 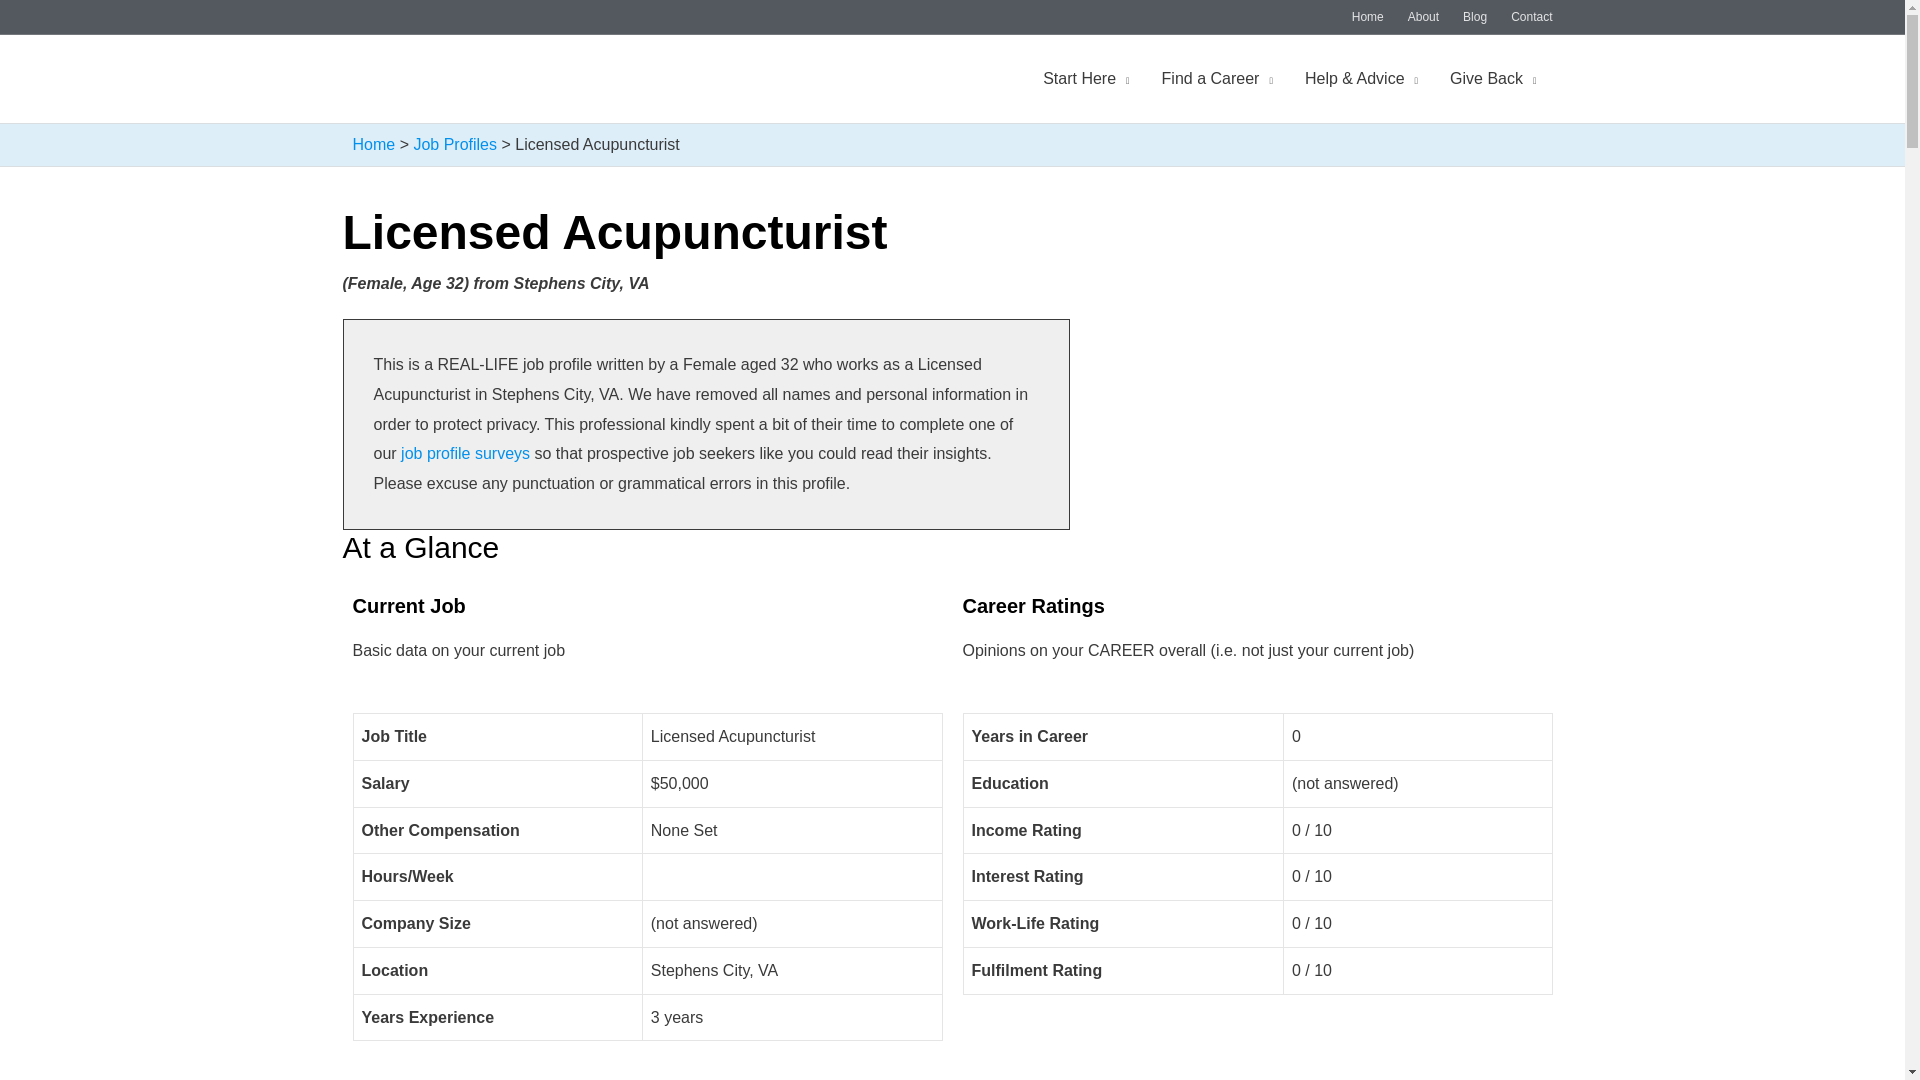 I want to click on Go to Job Profiles., so click(x=454, y=144).